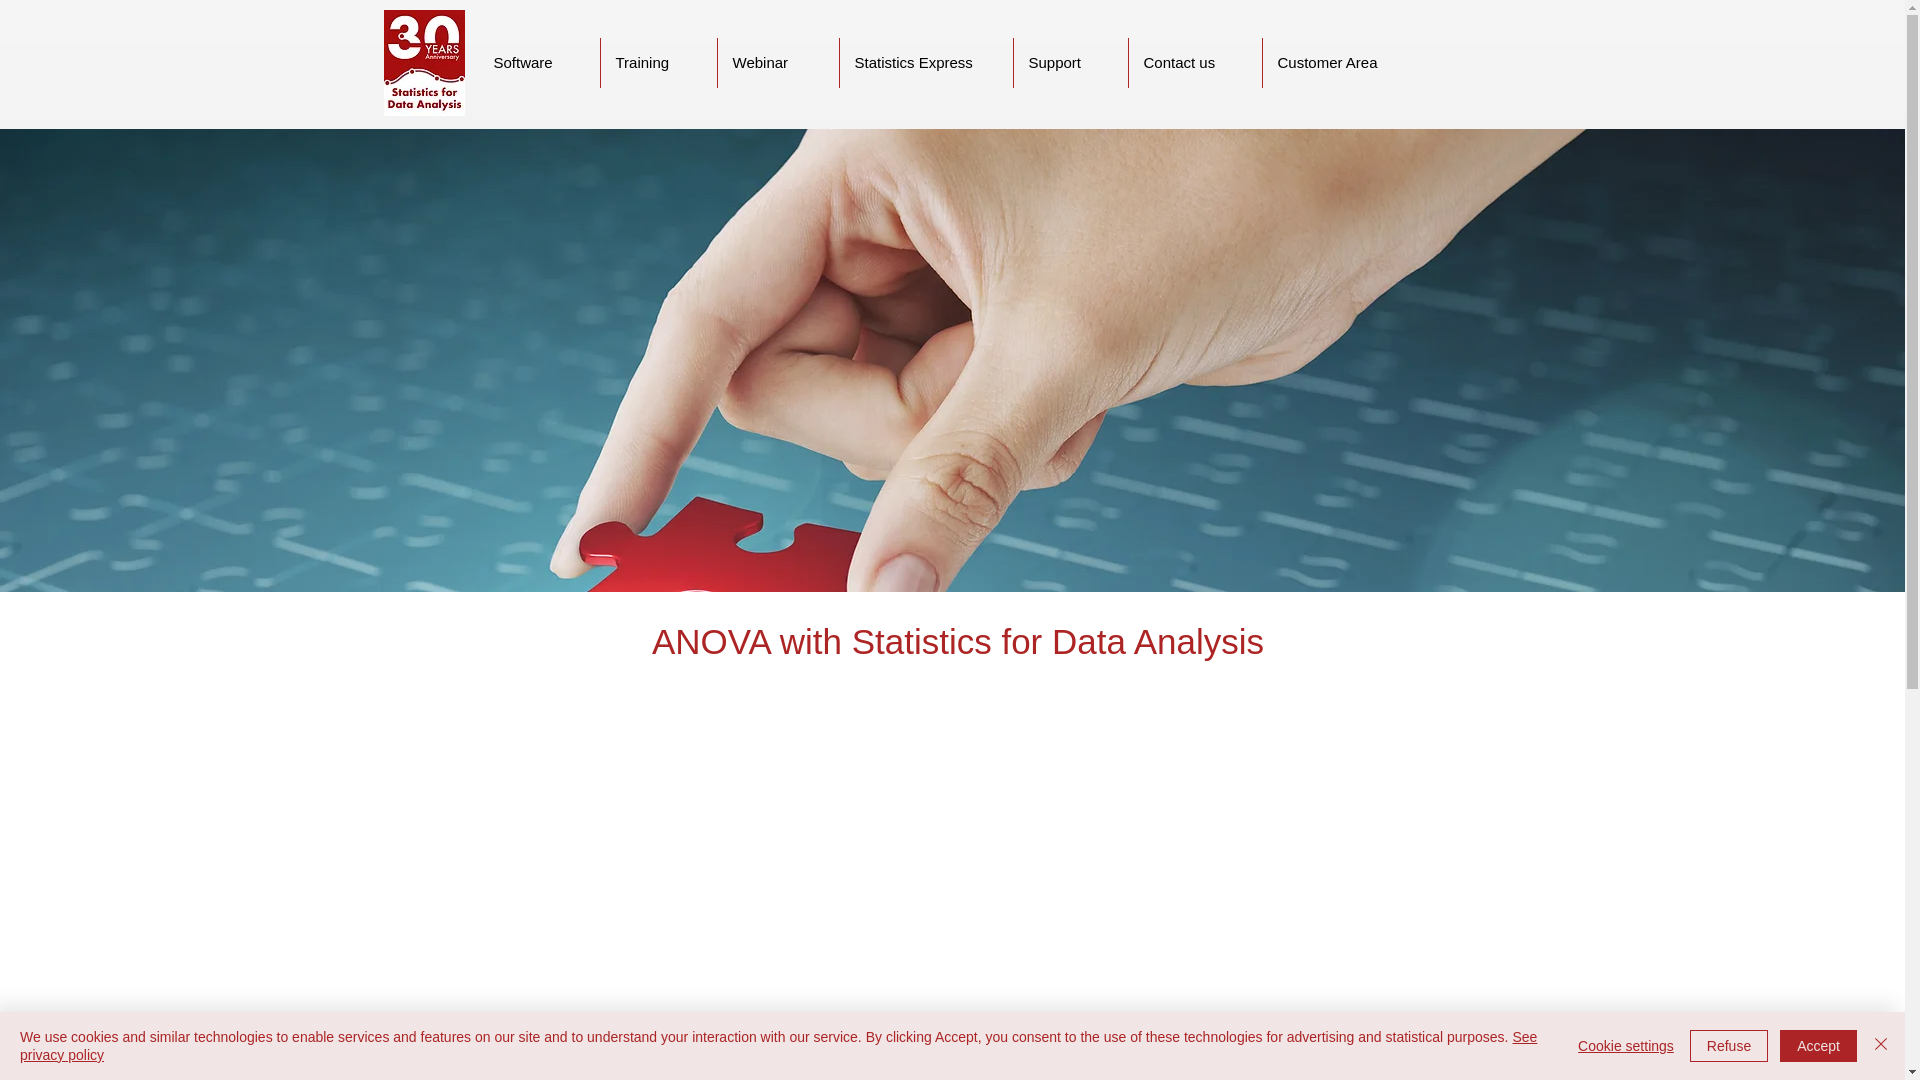 The image size is (1920, 1080). Describe the element at coordinates (1342, 62) in the screenshot. I see `Customer Area` at that location.